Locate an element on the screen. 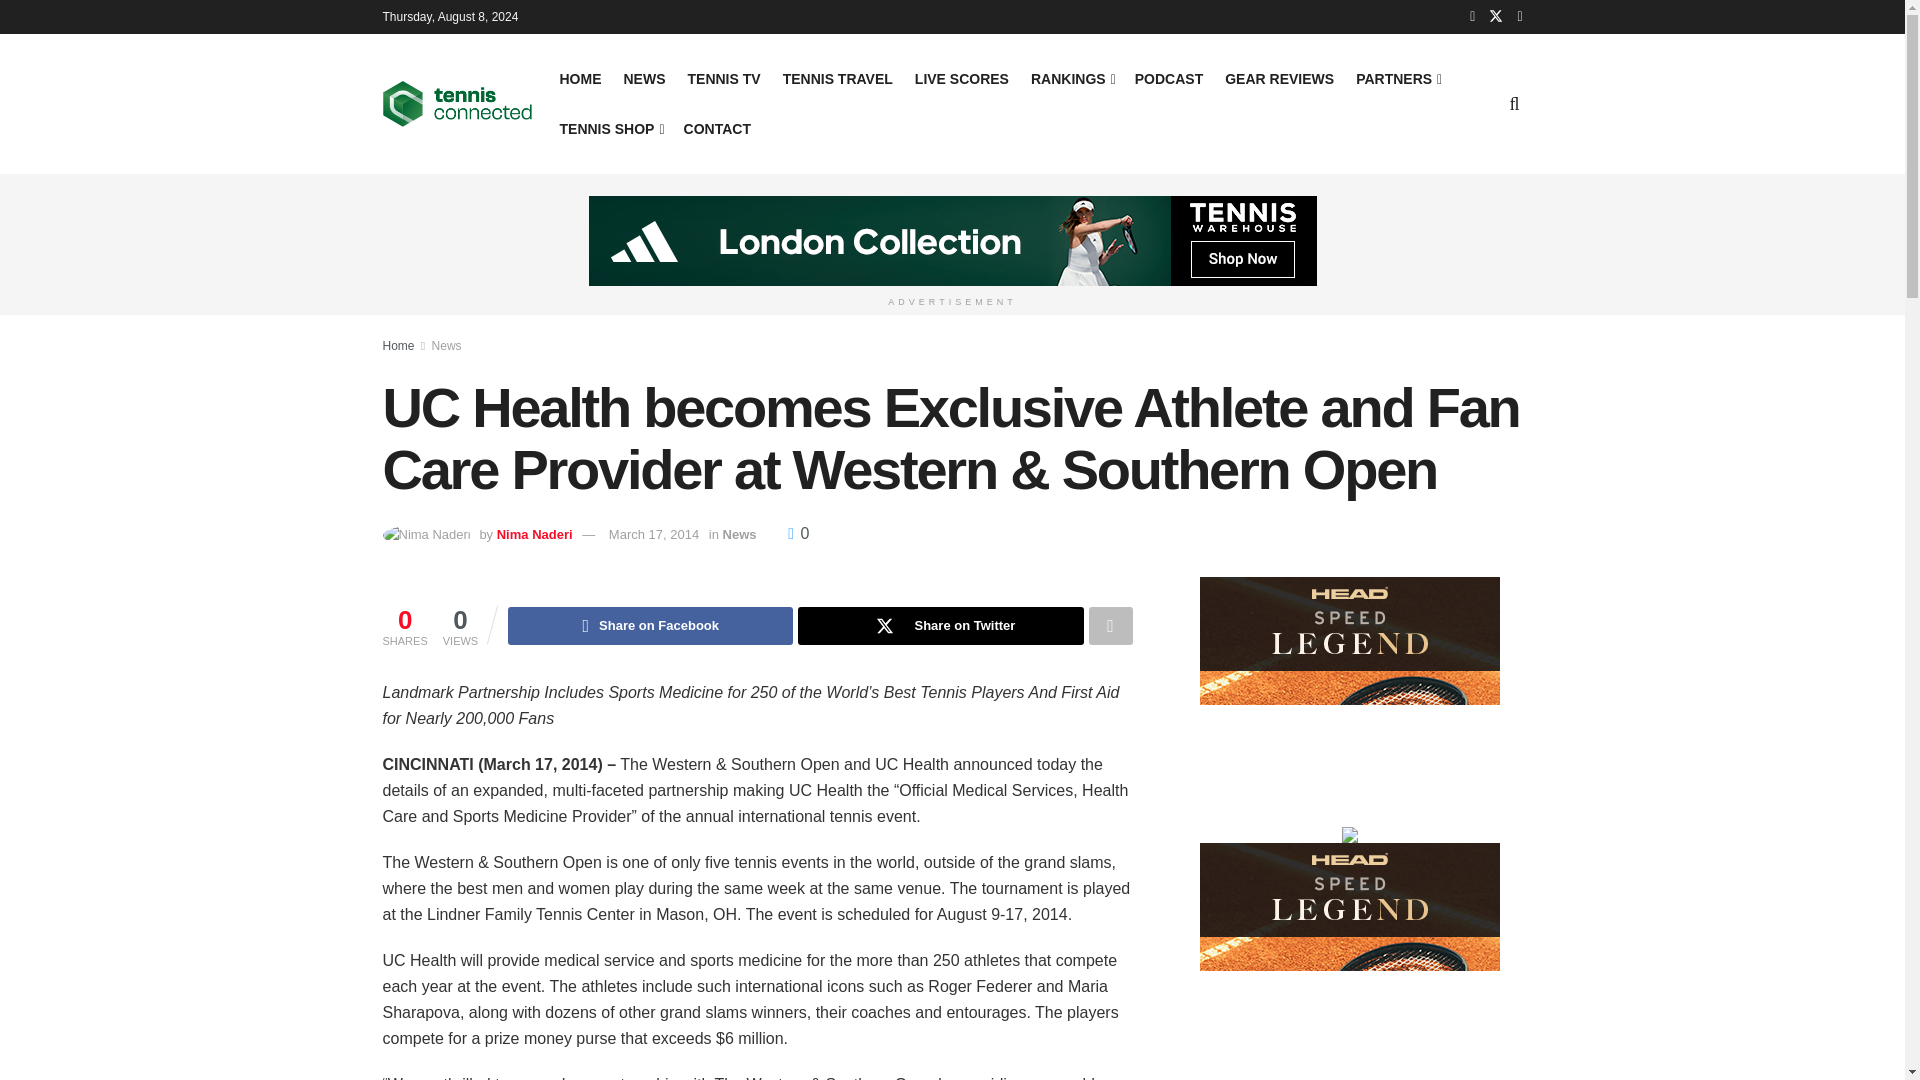 Image resolution: width=1920 pixels, height=1080 pixels. LIVE SCORES is located at coordinates (962, 78).